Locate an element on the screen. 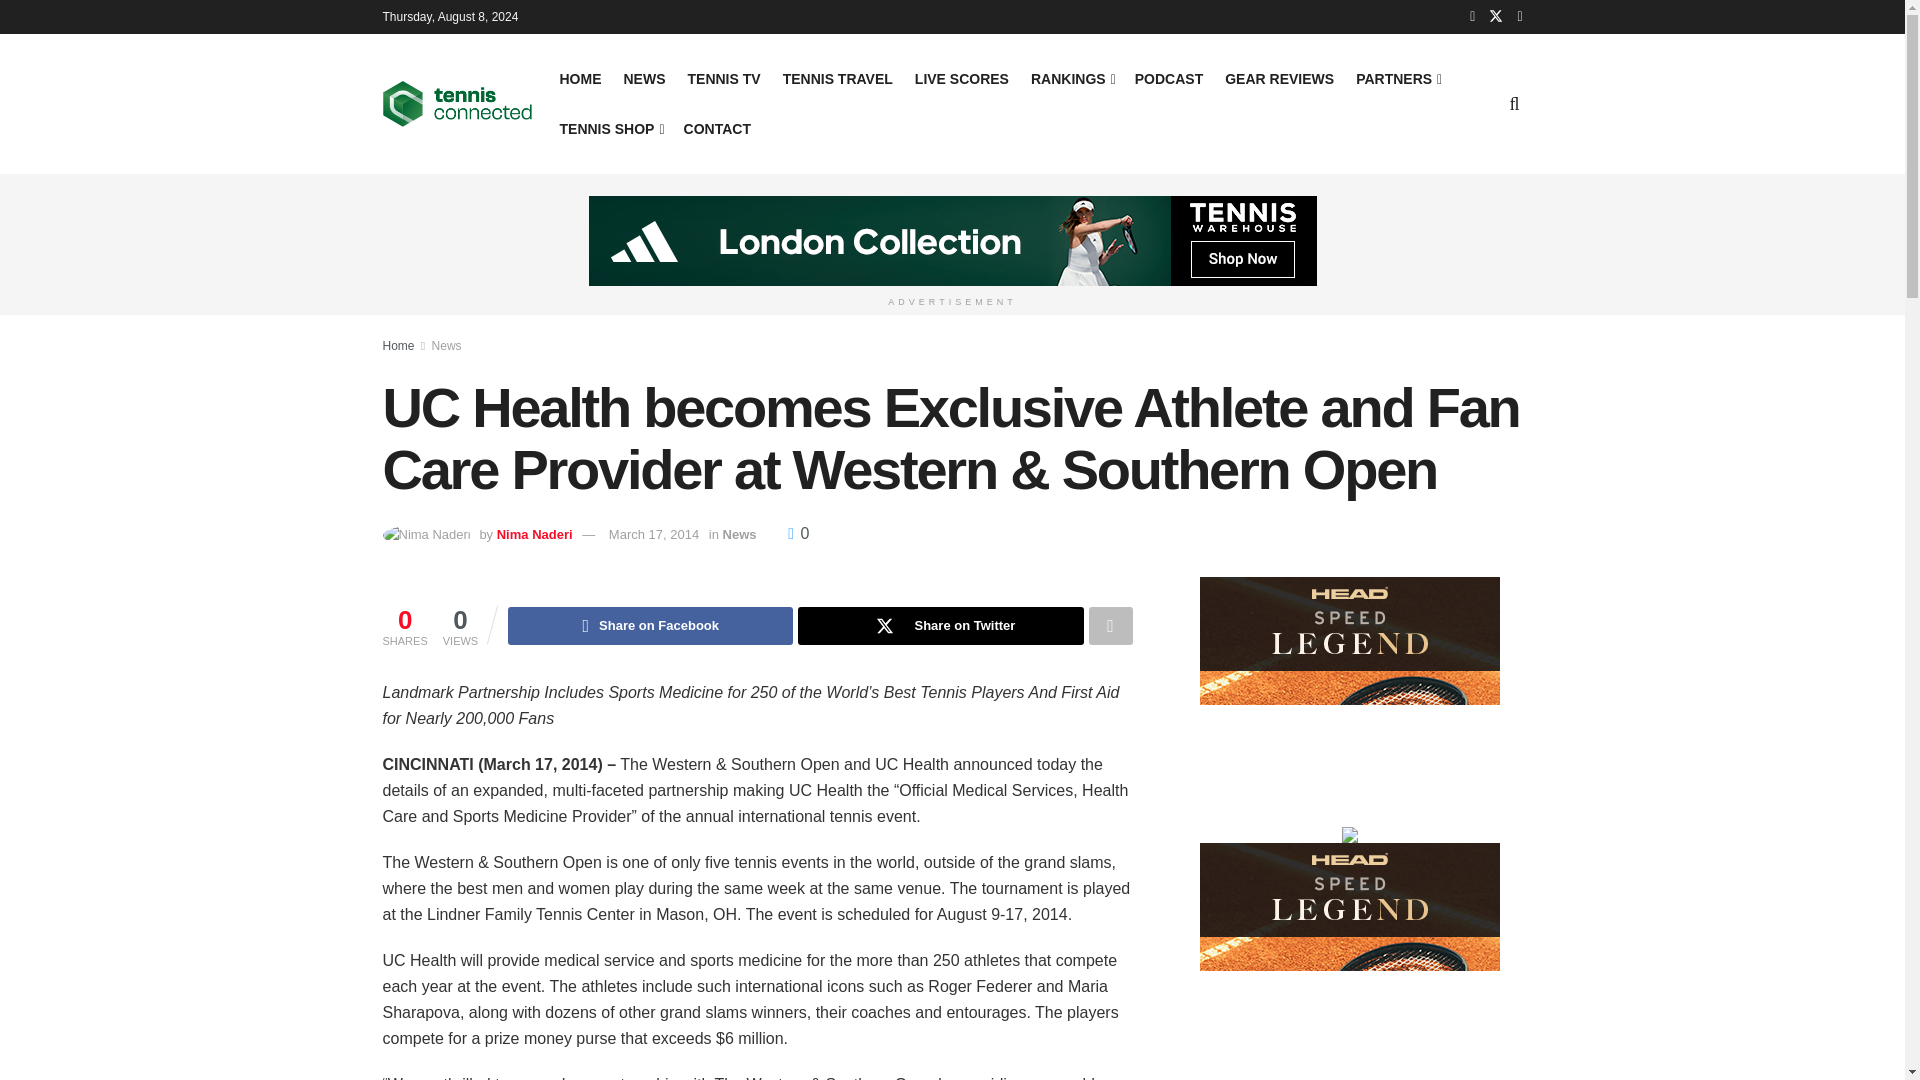 Image resolution: width=1920 pixels, height=1080 pixels. LIVE SCORES is located at coordinates (962, 78).